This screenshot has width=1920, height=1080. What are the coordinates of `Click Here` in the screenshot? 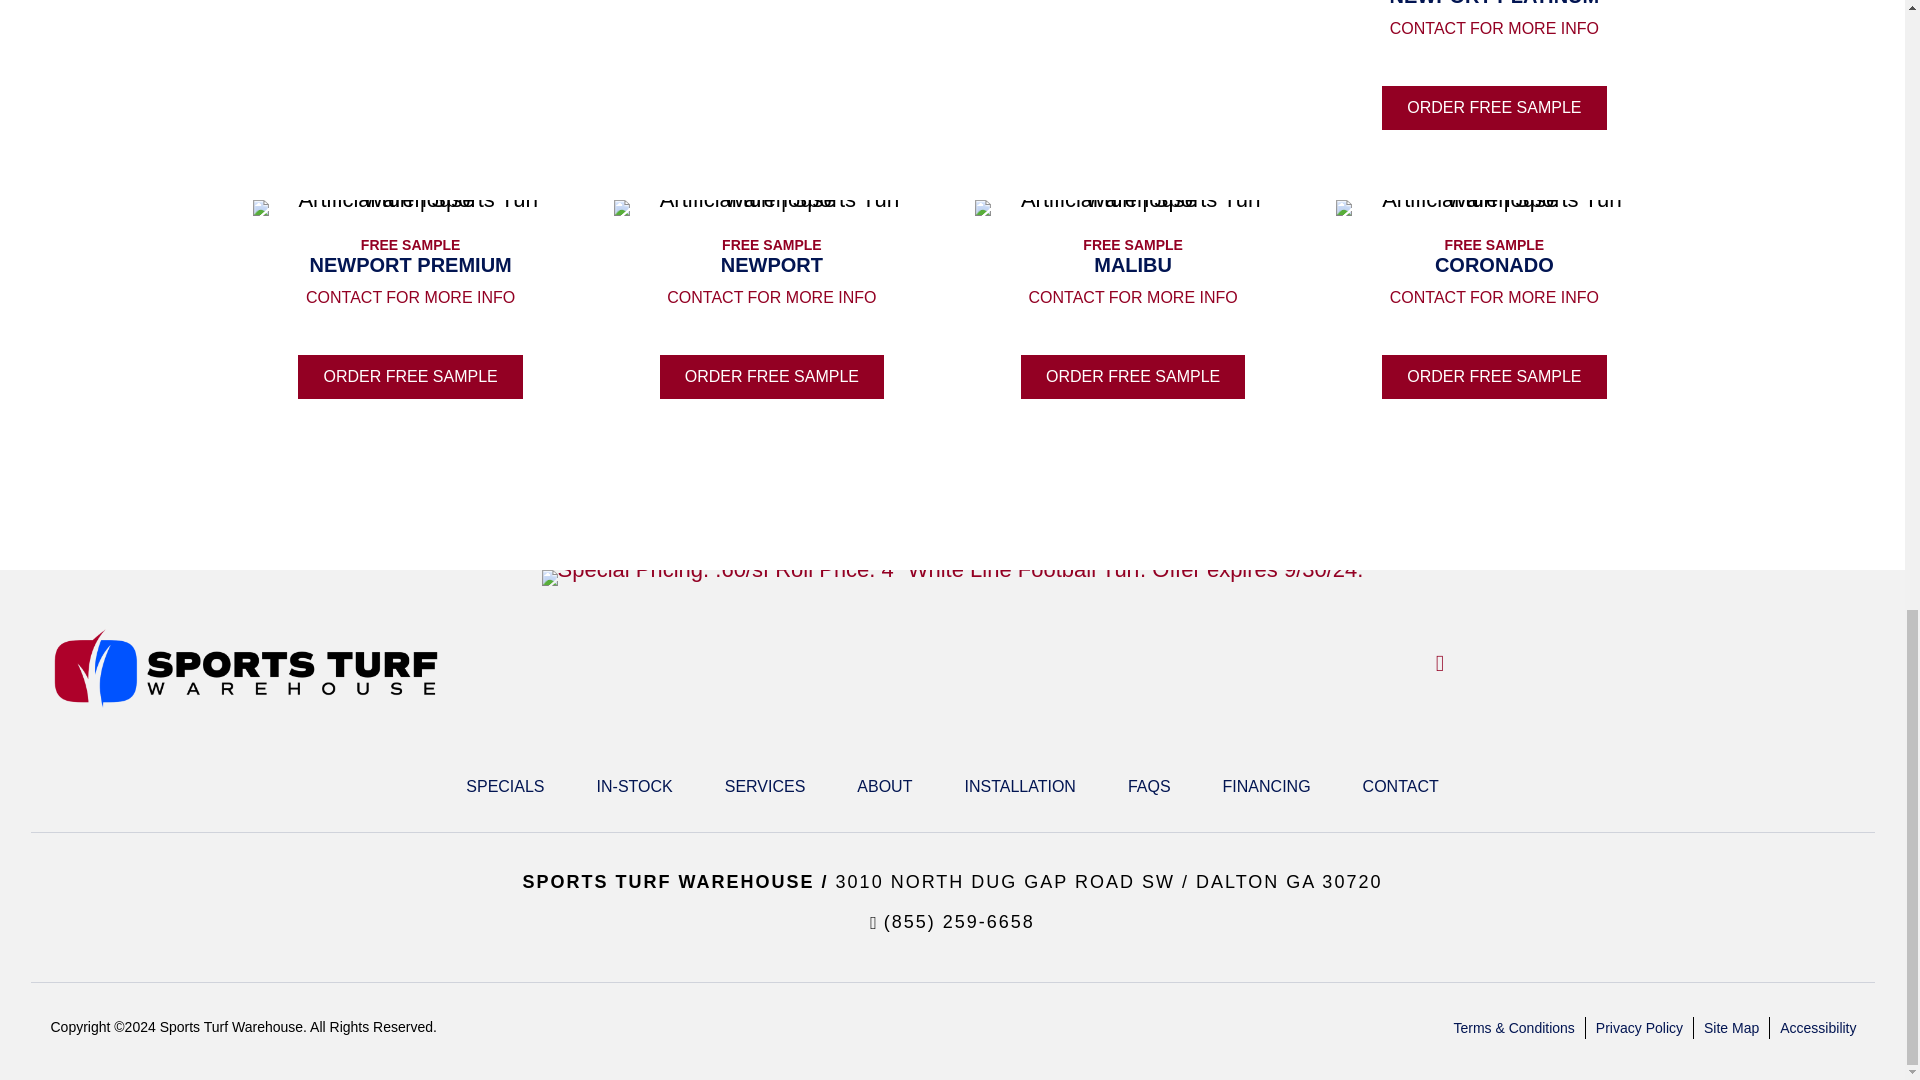 It's located at (410, 376).